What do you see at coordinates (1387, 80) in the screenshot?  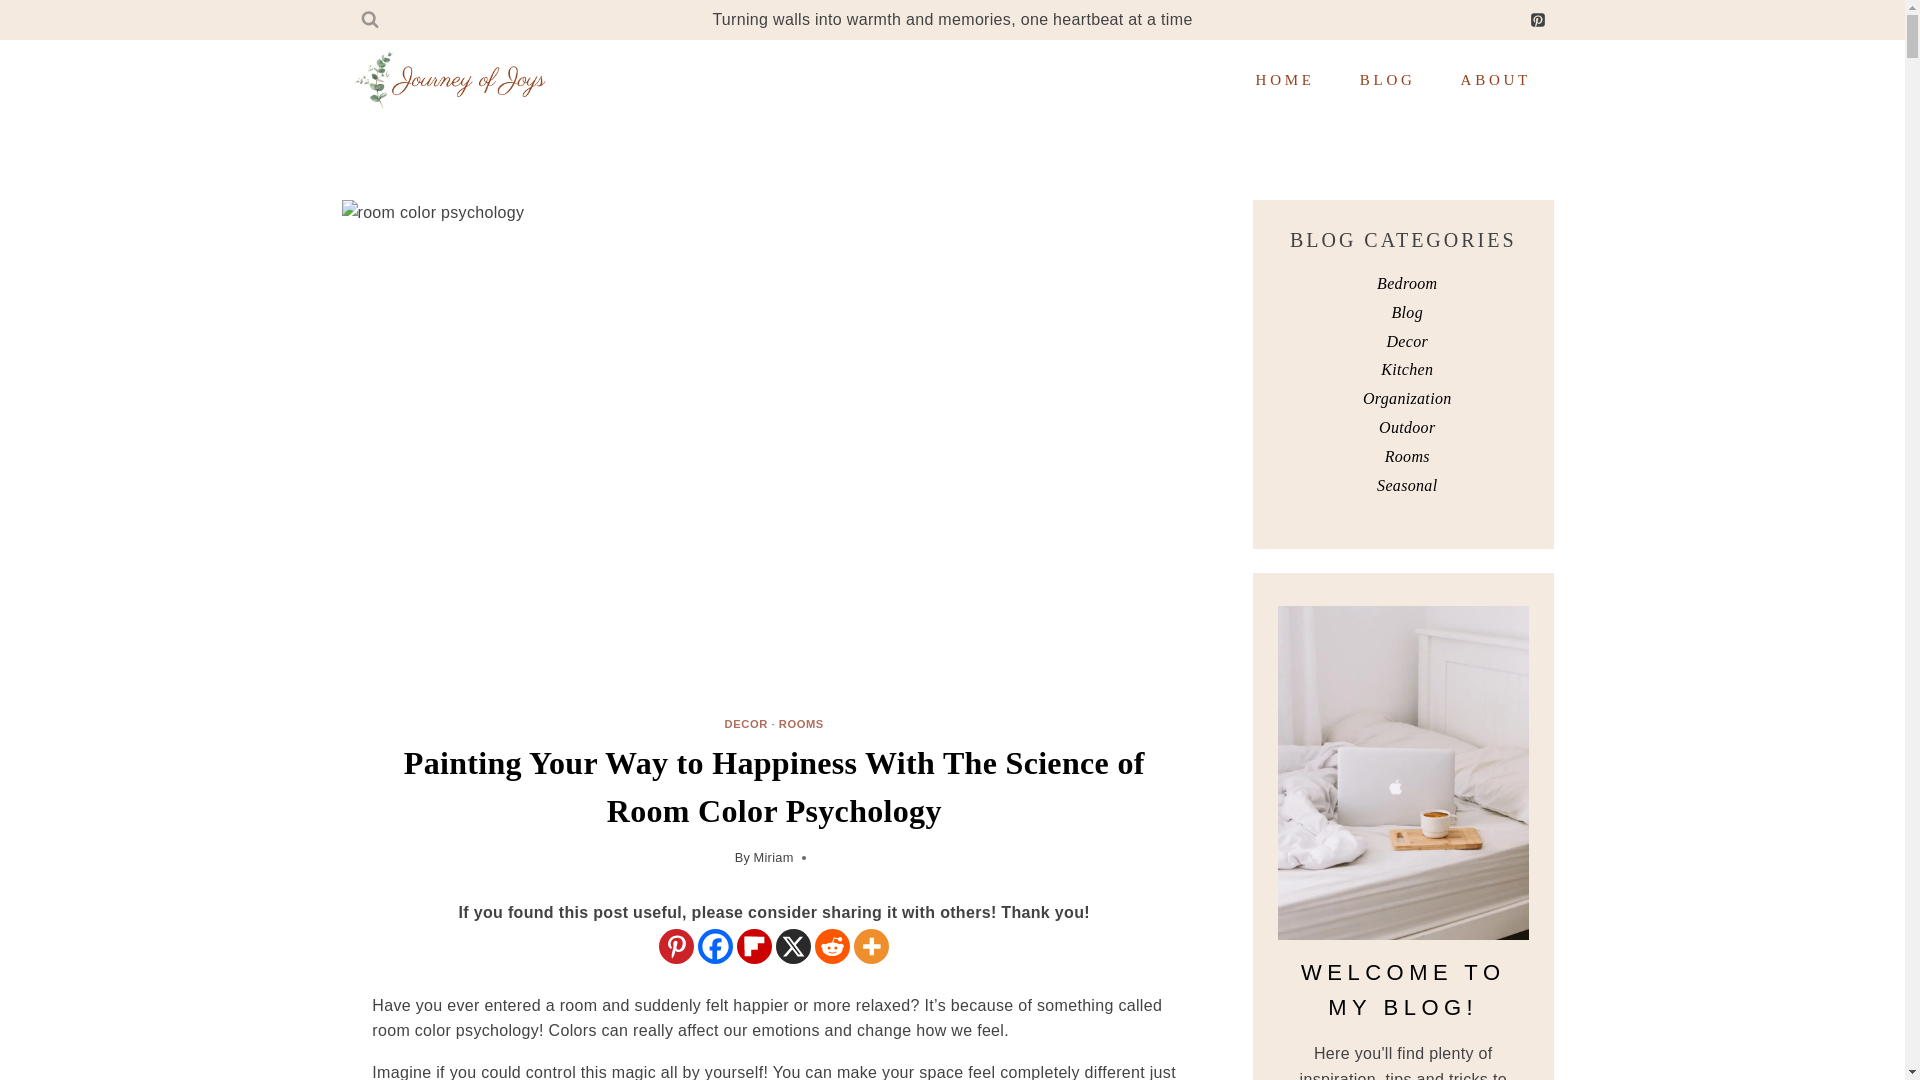 I see `BLOG` at bounding box center [1387, 80].